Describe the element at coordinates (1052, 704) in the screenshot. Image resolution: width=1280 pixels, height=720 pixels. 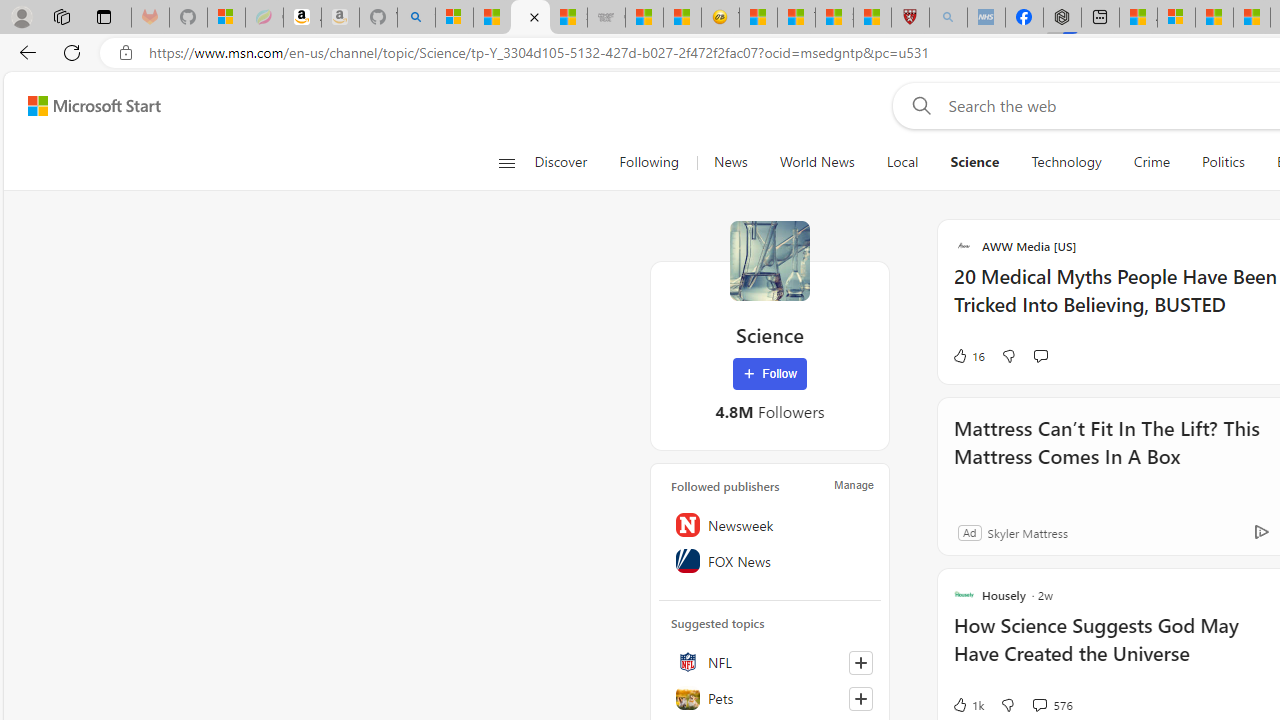
I see `View comments 576 Comment` at that location.